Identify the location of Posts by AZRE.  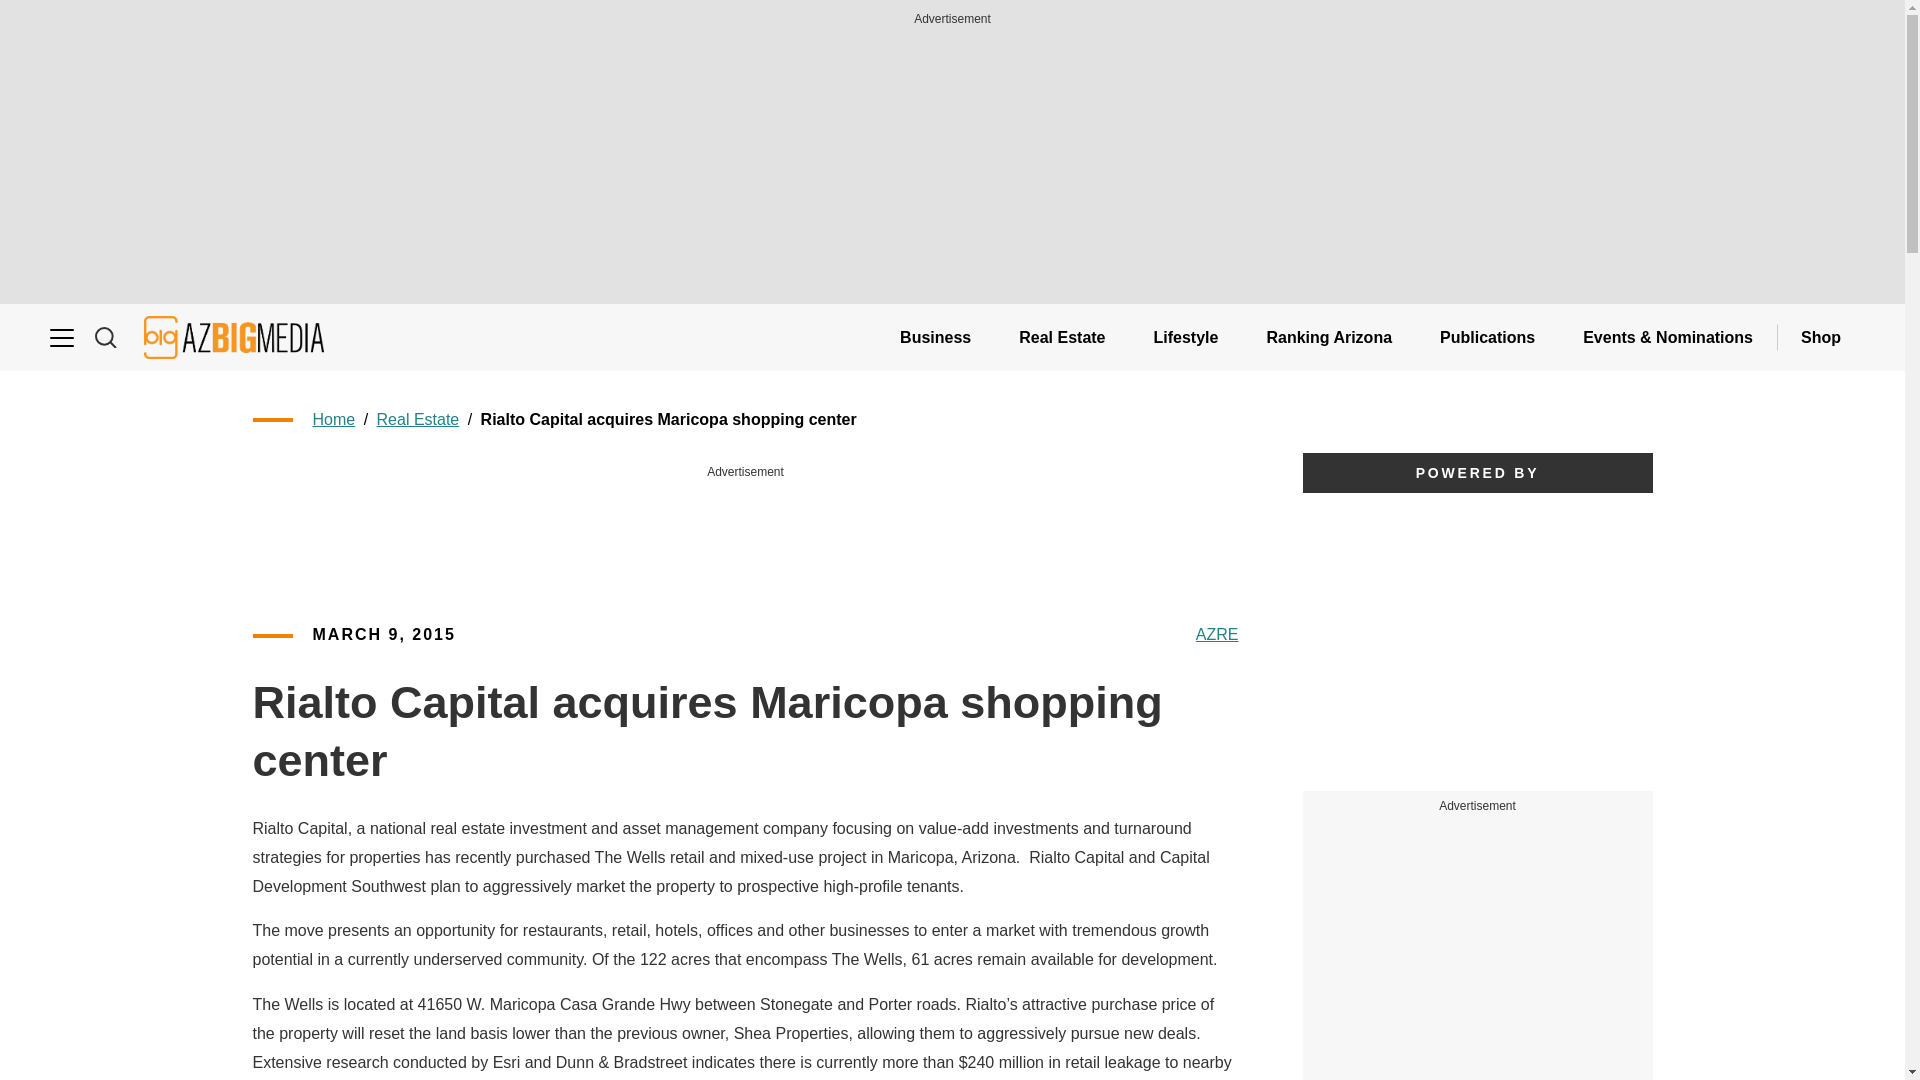
(1217, 636).